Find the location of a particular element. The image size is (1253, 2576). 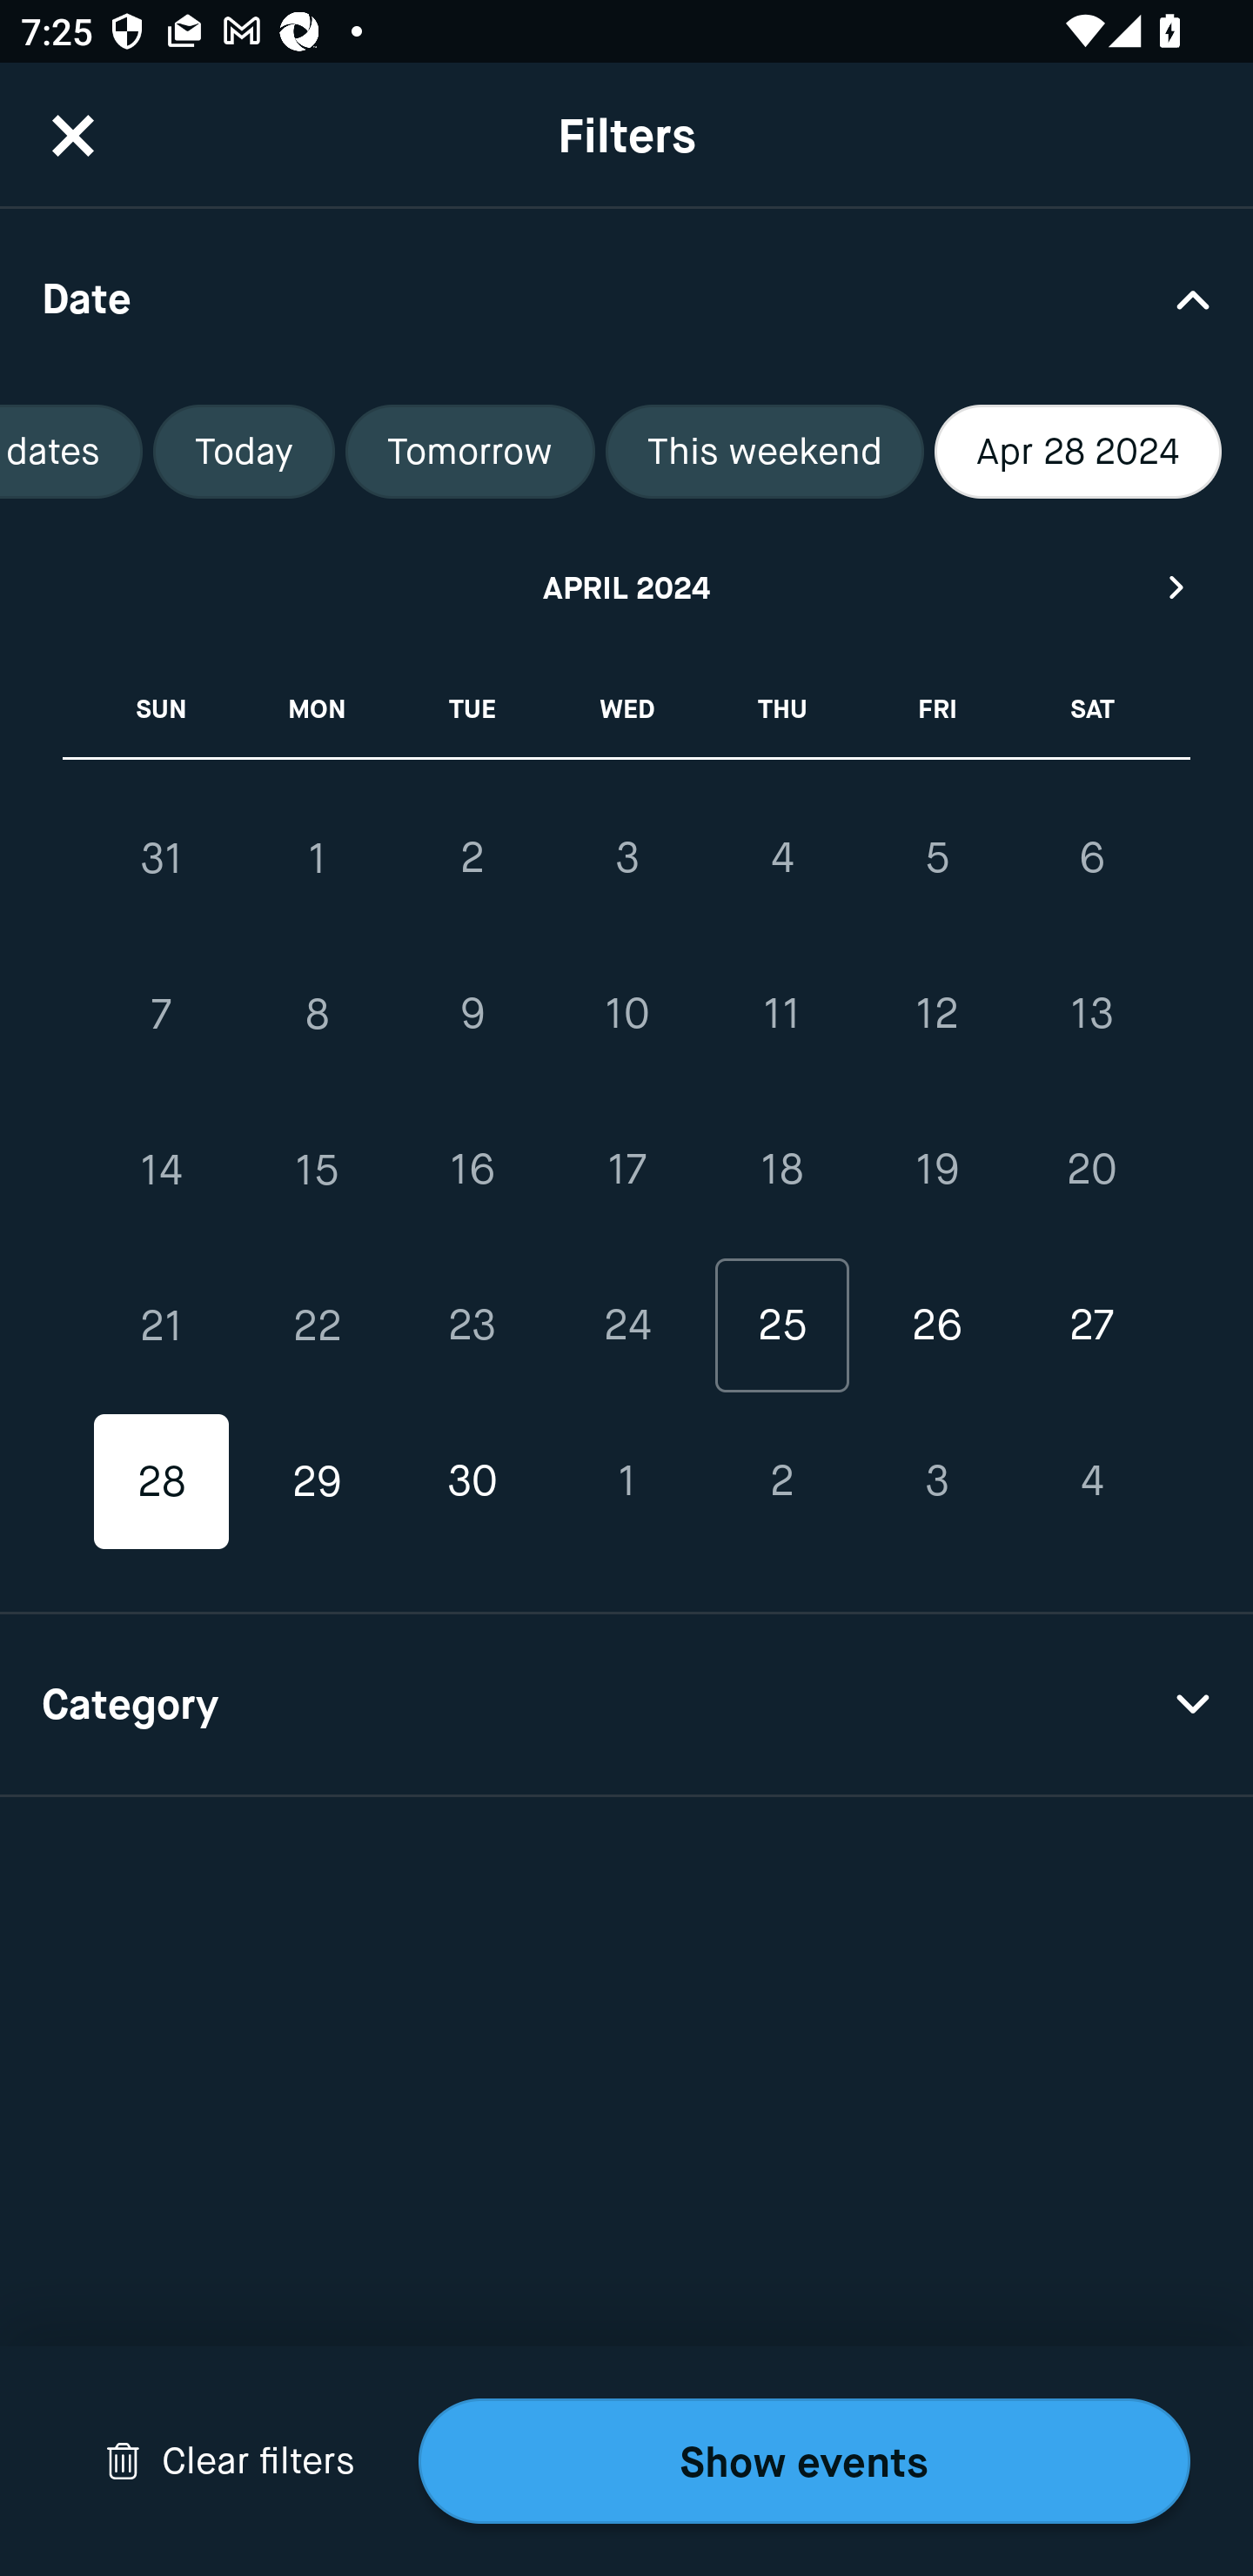

This weekend is located at coordinates (764, 452).